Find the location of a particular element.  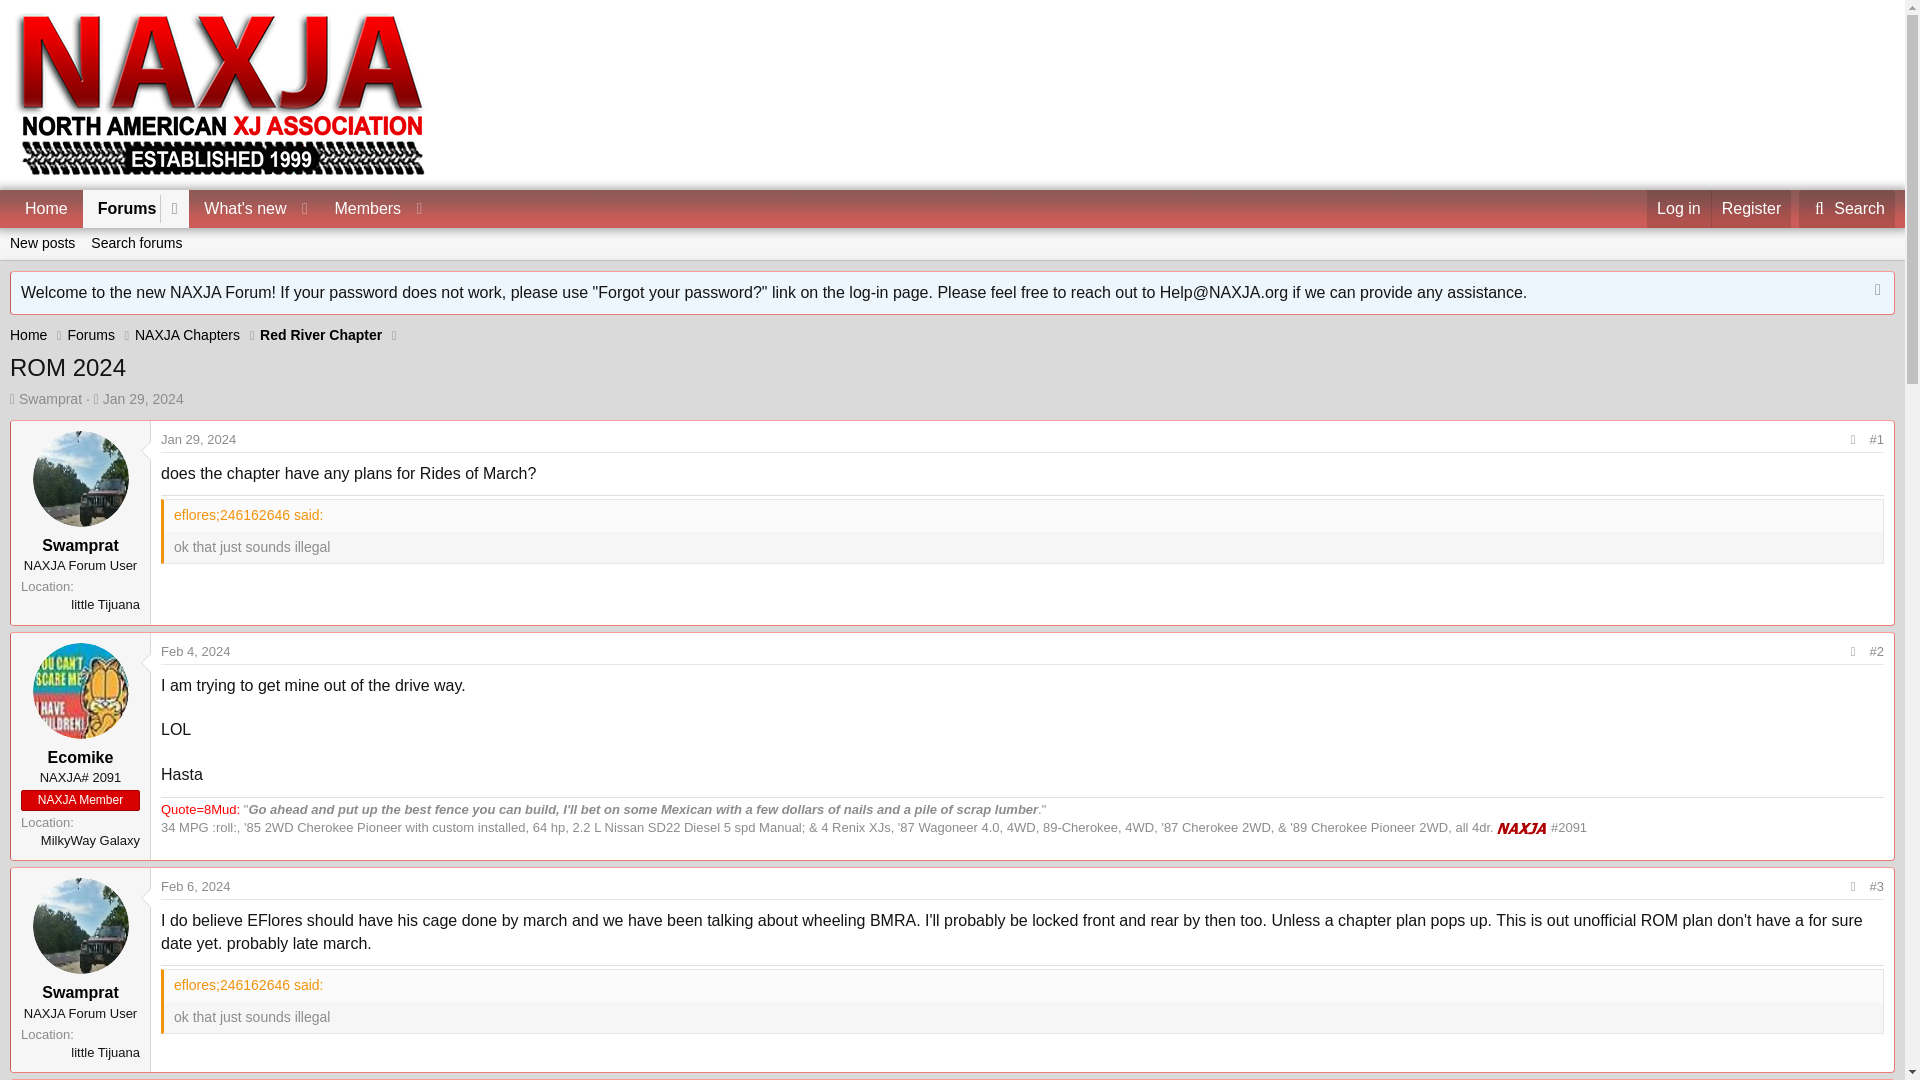

NAXJA Chapters is located at coordinates (28, 335).